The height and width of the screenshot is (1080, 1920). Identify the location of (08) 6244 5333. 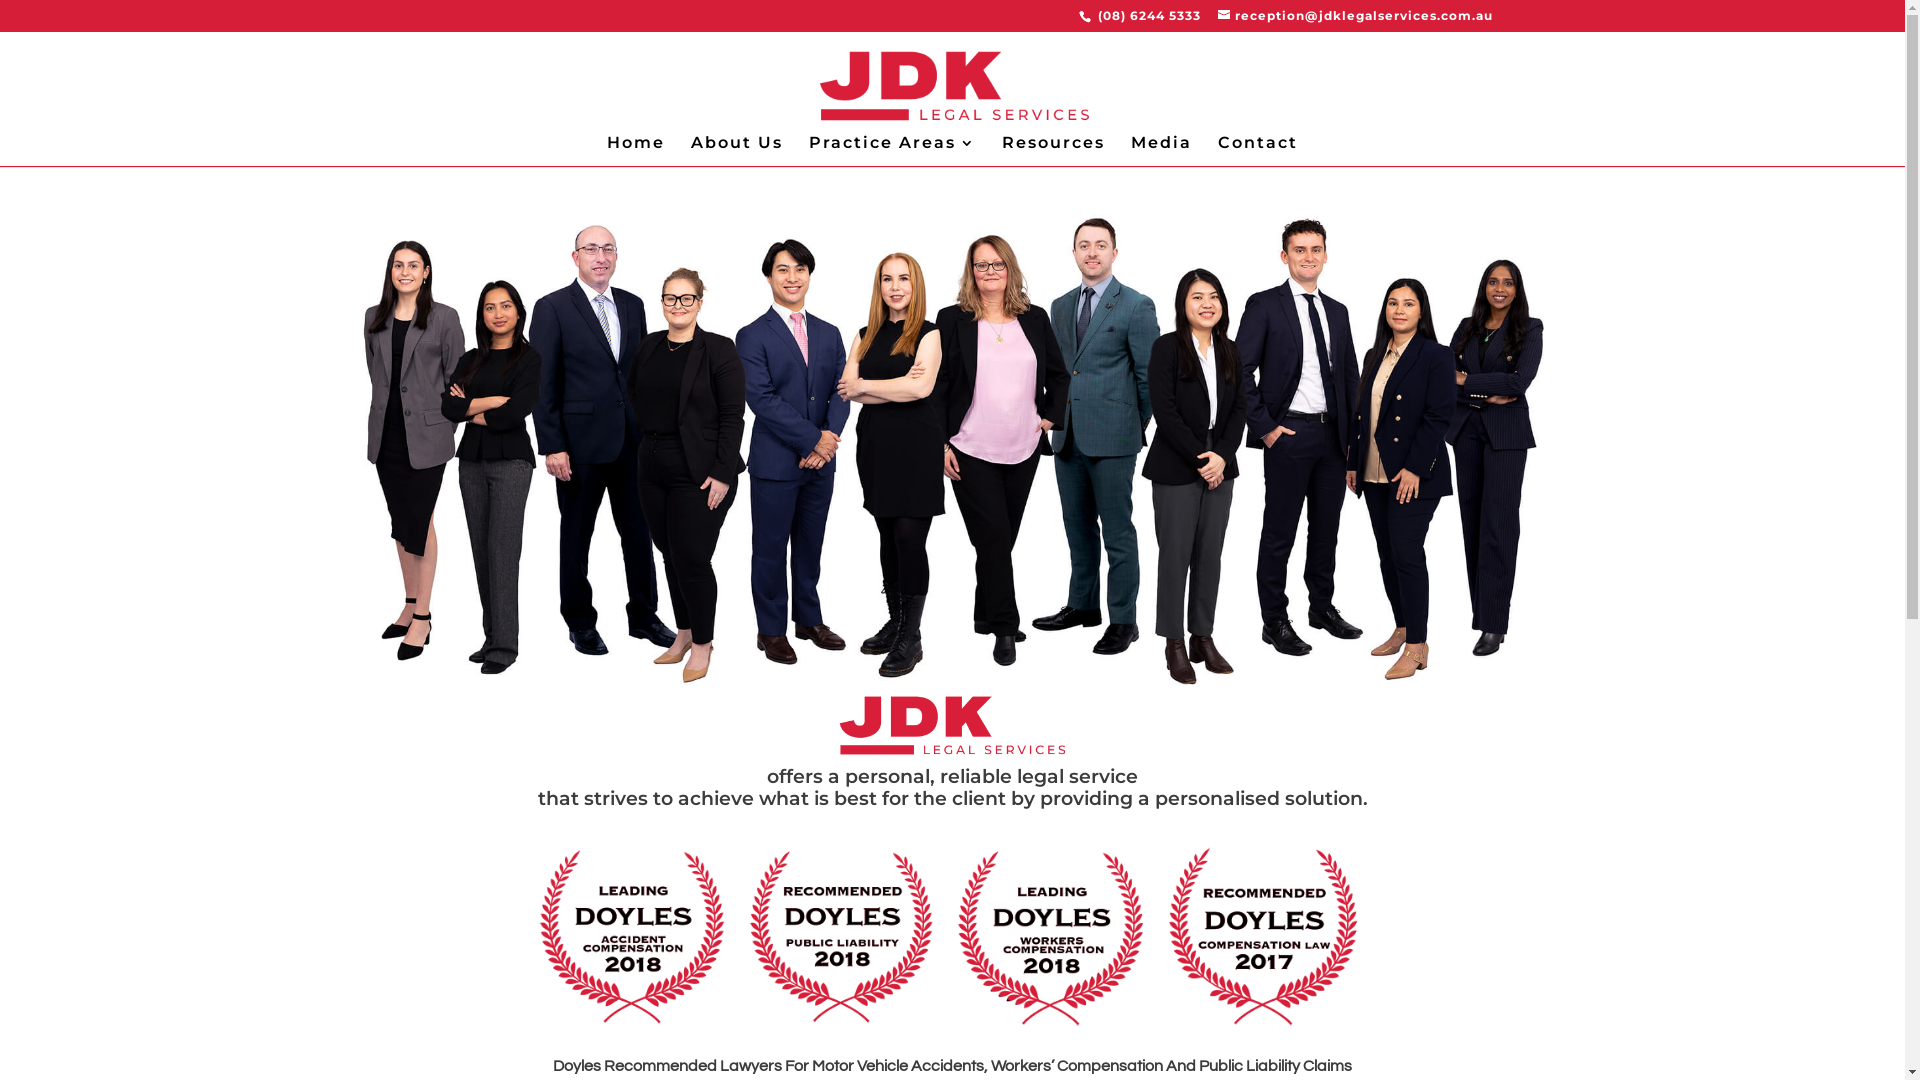
(1148, 16).